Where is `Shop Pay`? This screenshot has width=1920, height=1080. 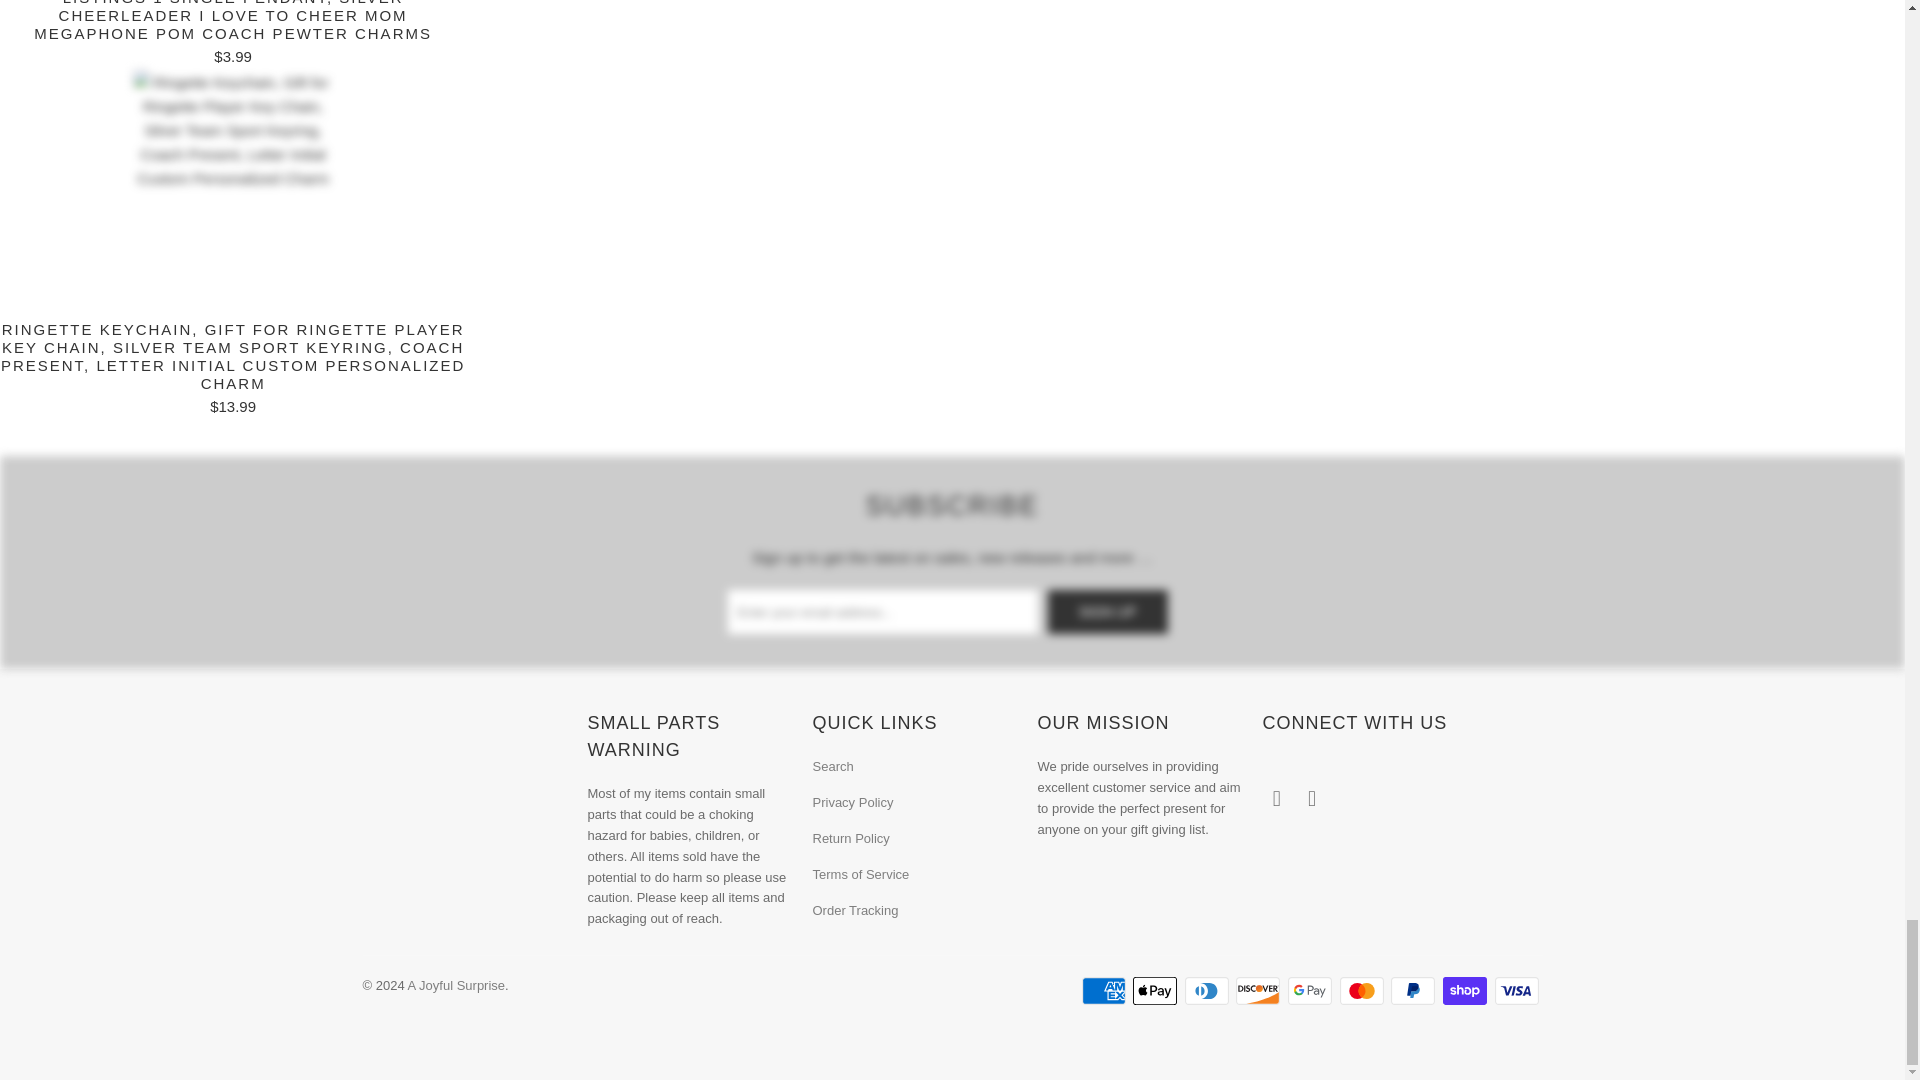 Shop Pay is located at coordinates (1467, 990).